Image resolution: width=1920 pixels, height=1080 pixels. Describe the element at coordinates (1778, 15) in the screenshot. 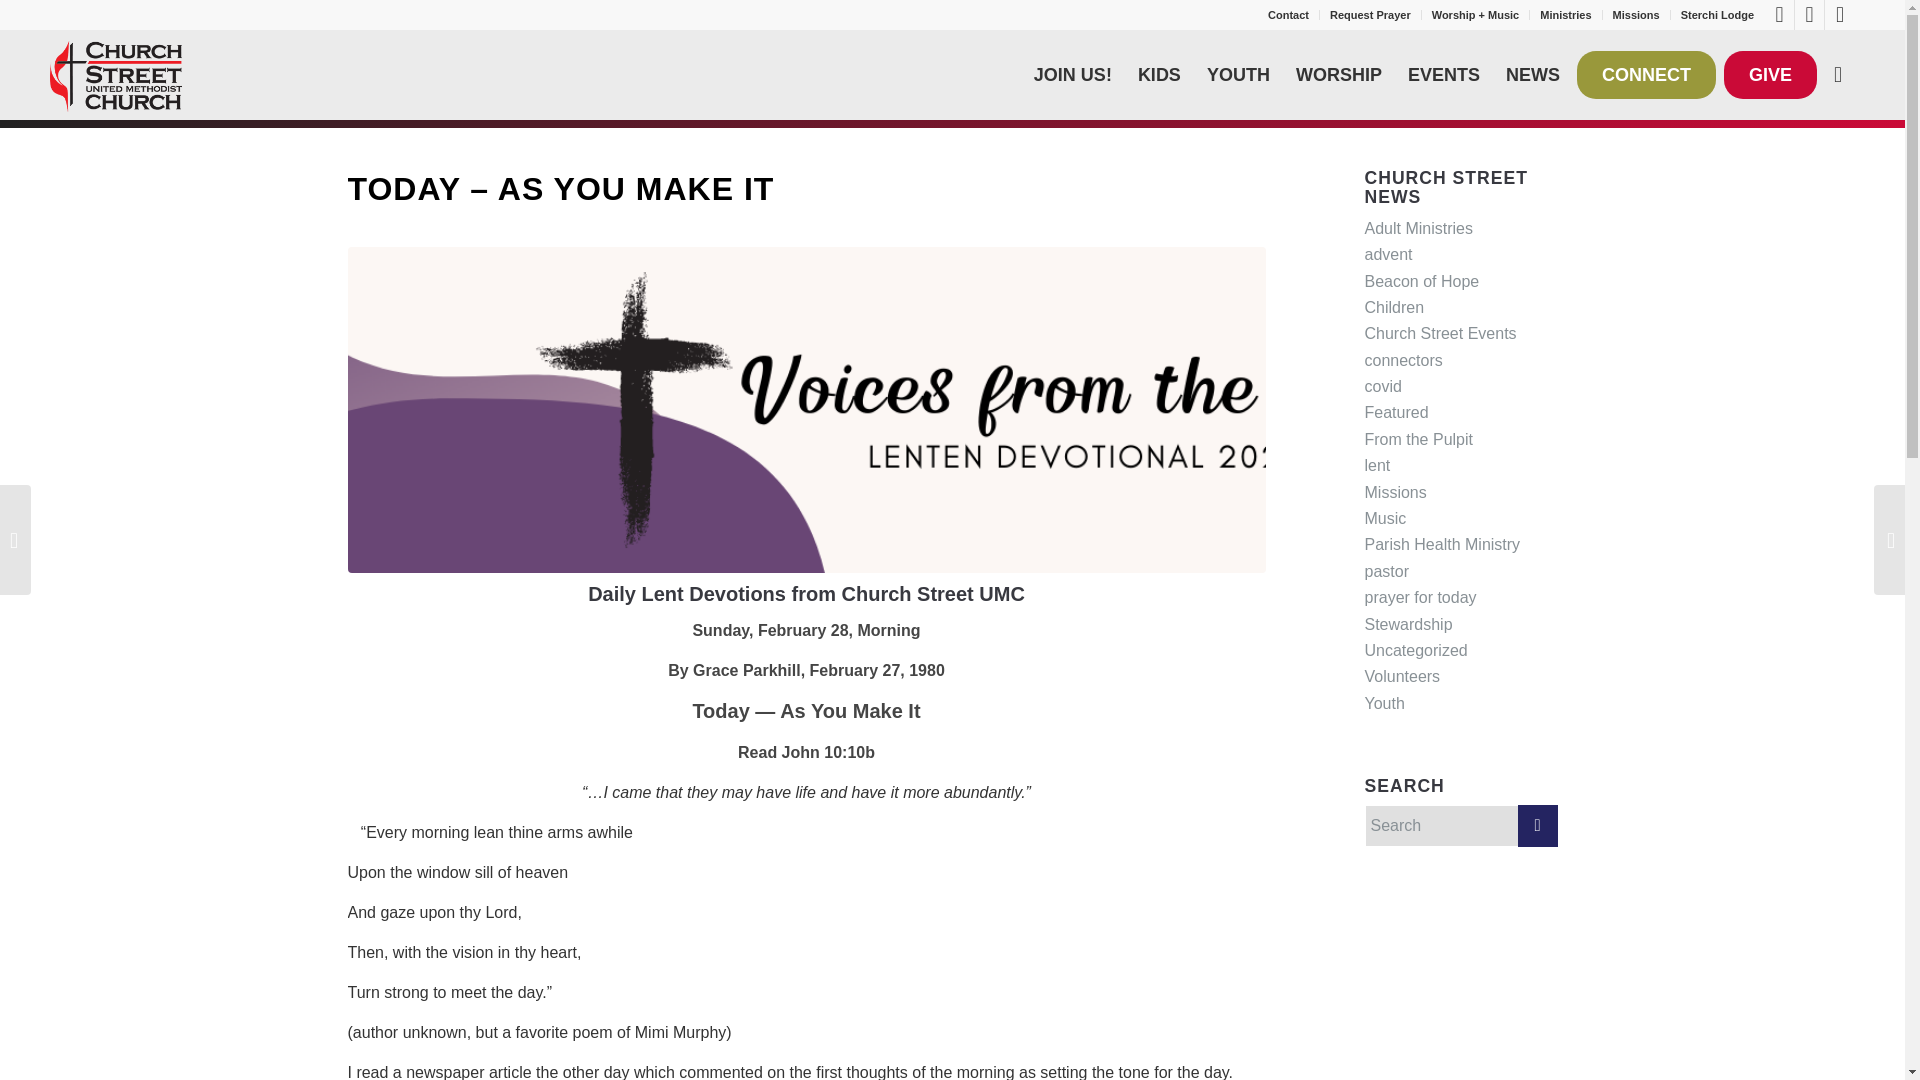

I see `Facebook` at that location.